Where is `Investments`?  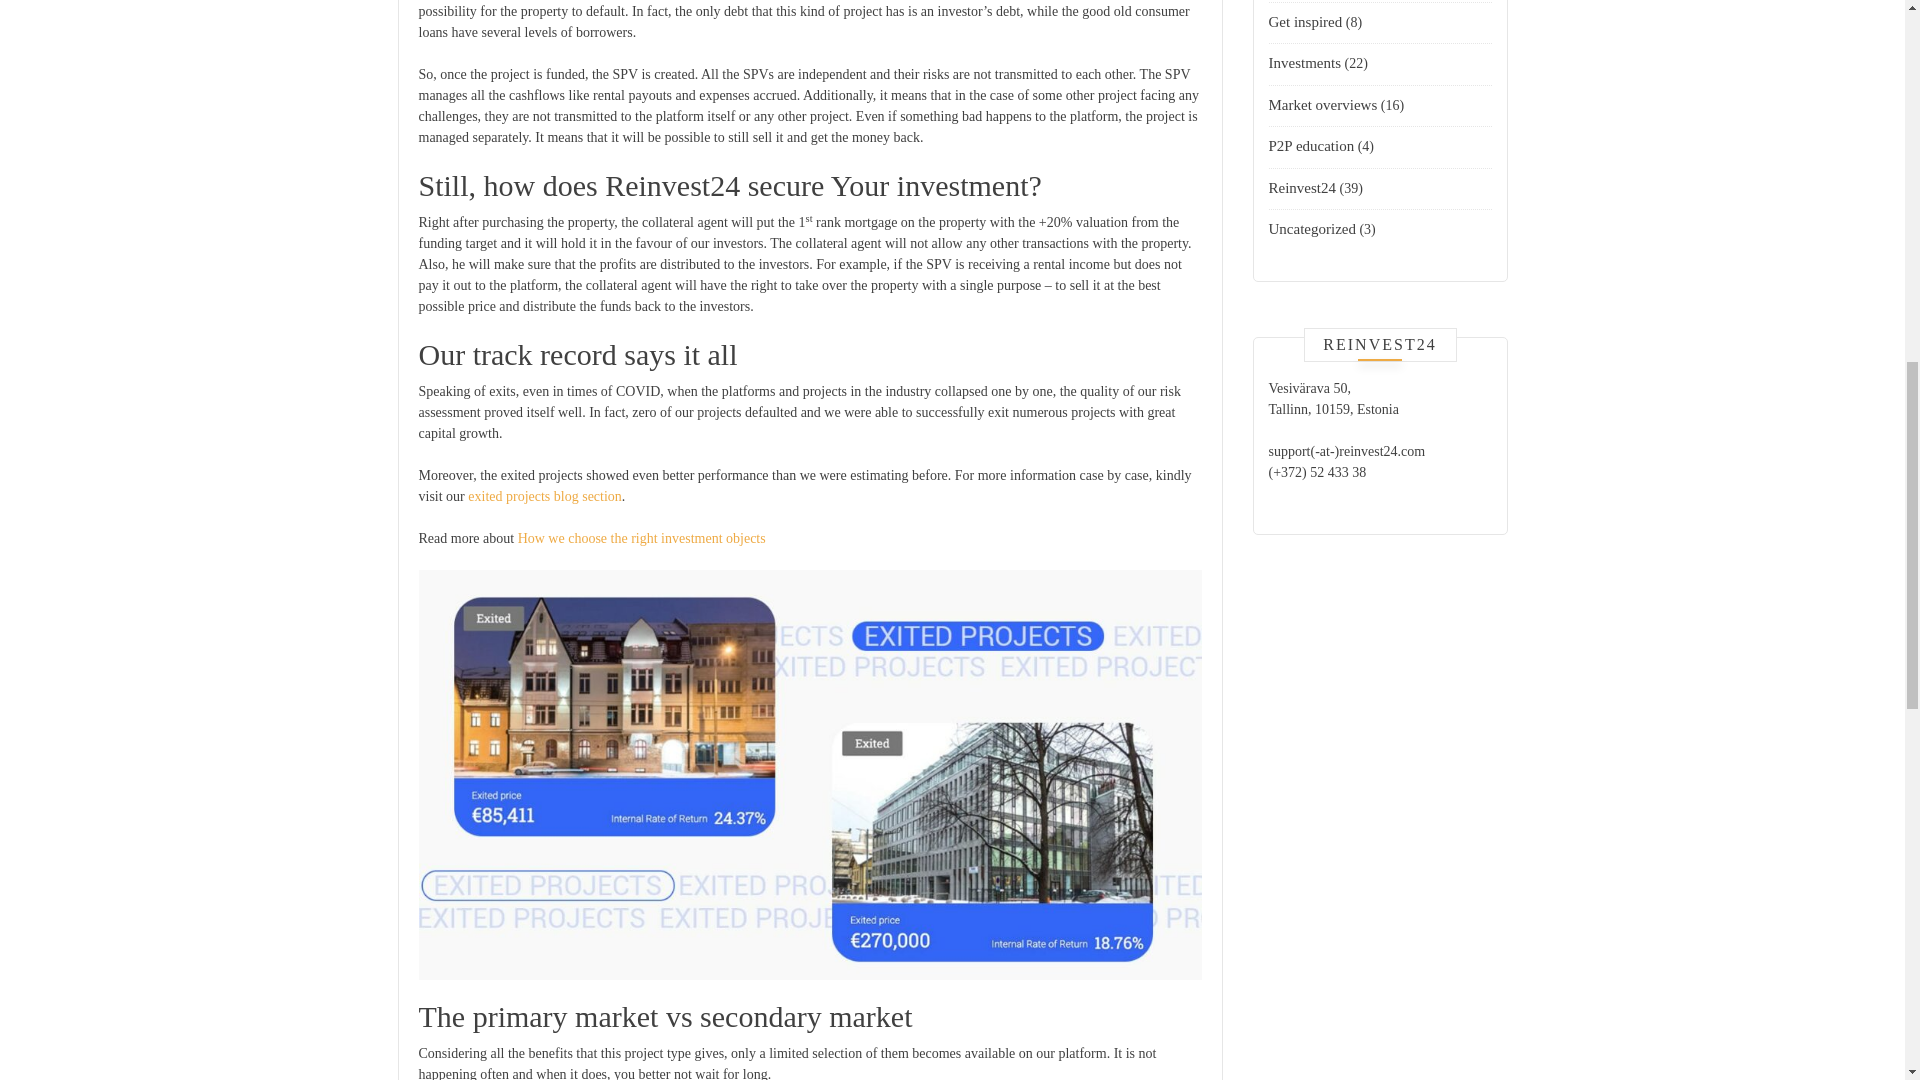
Investments is located at coordinates (1304, 63).